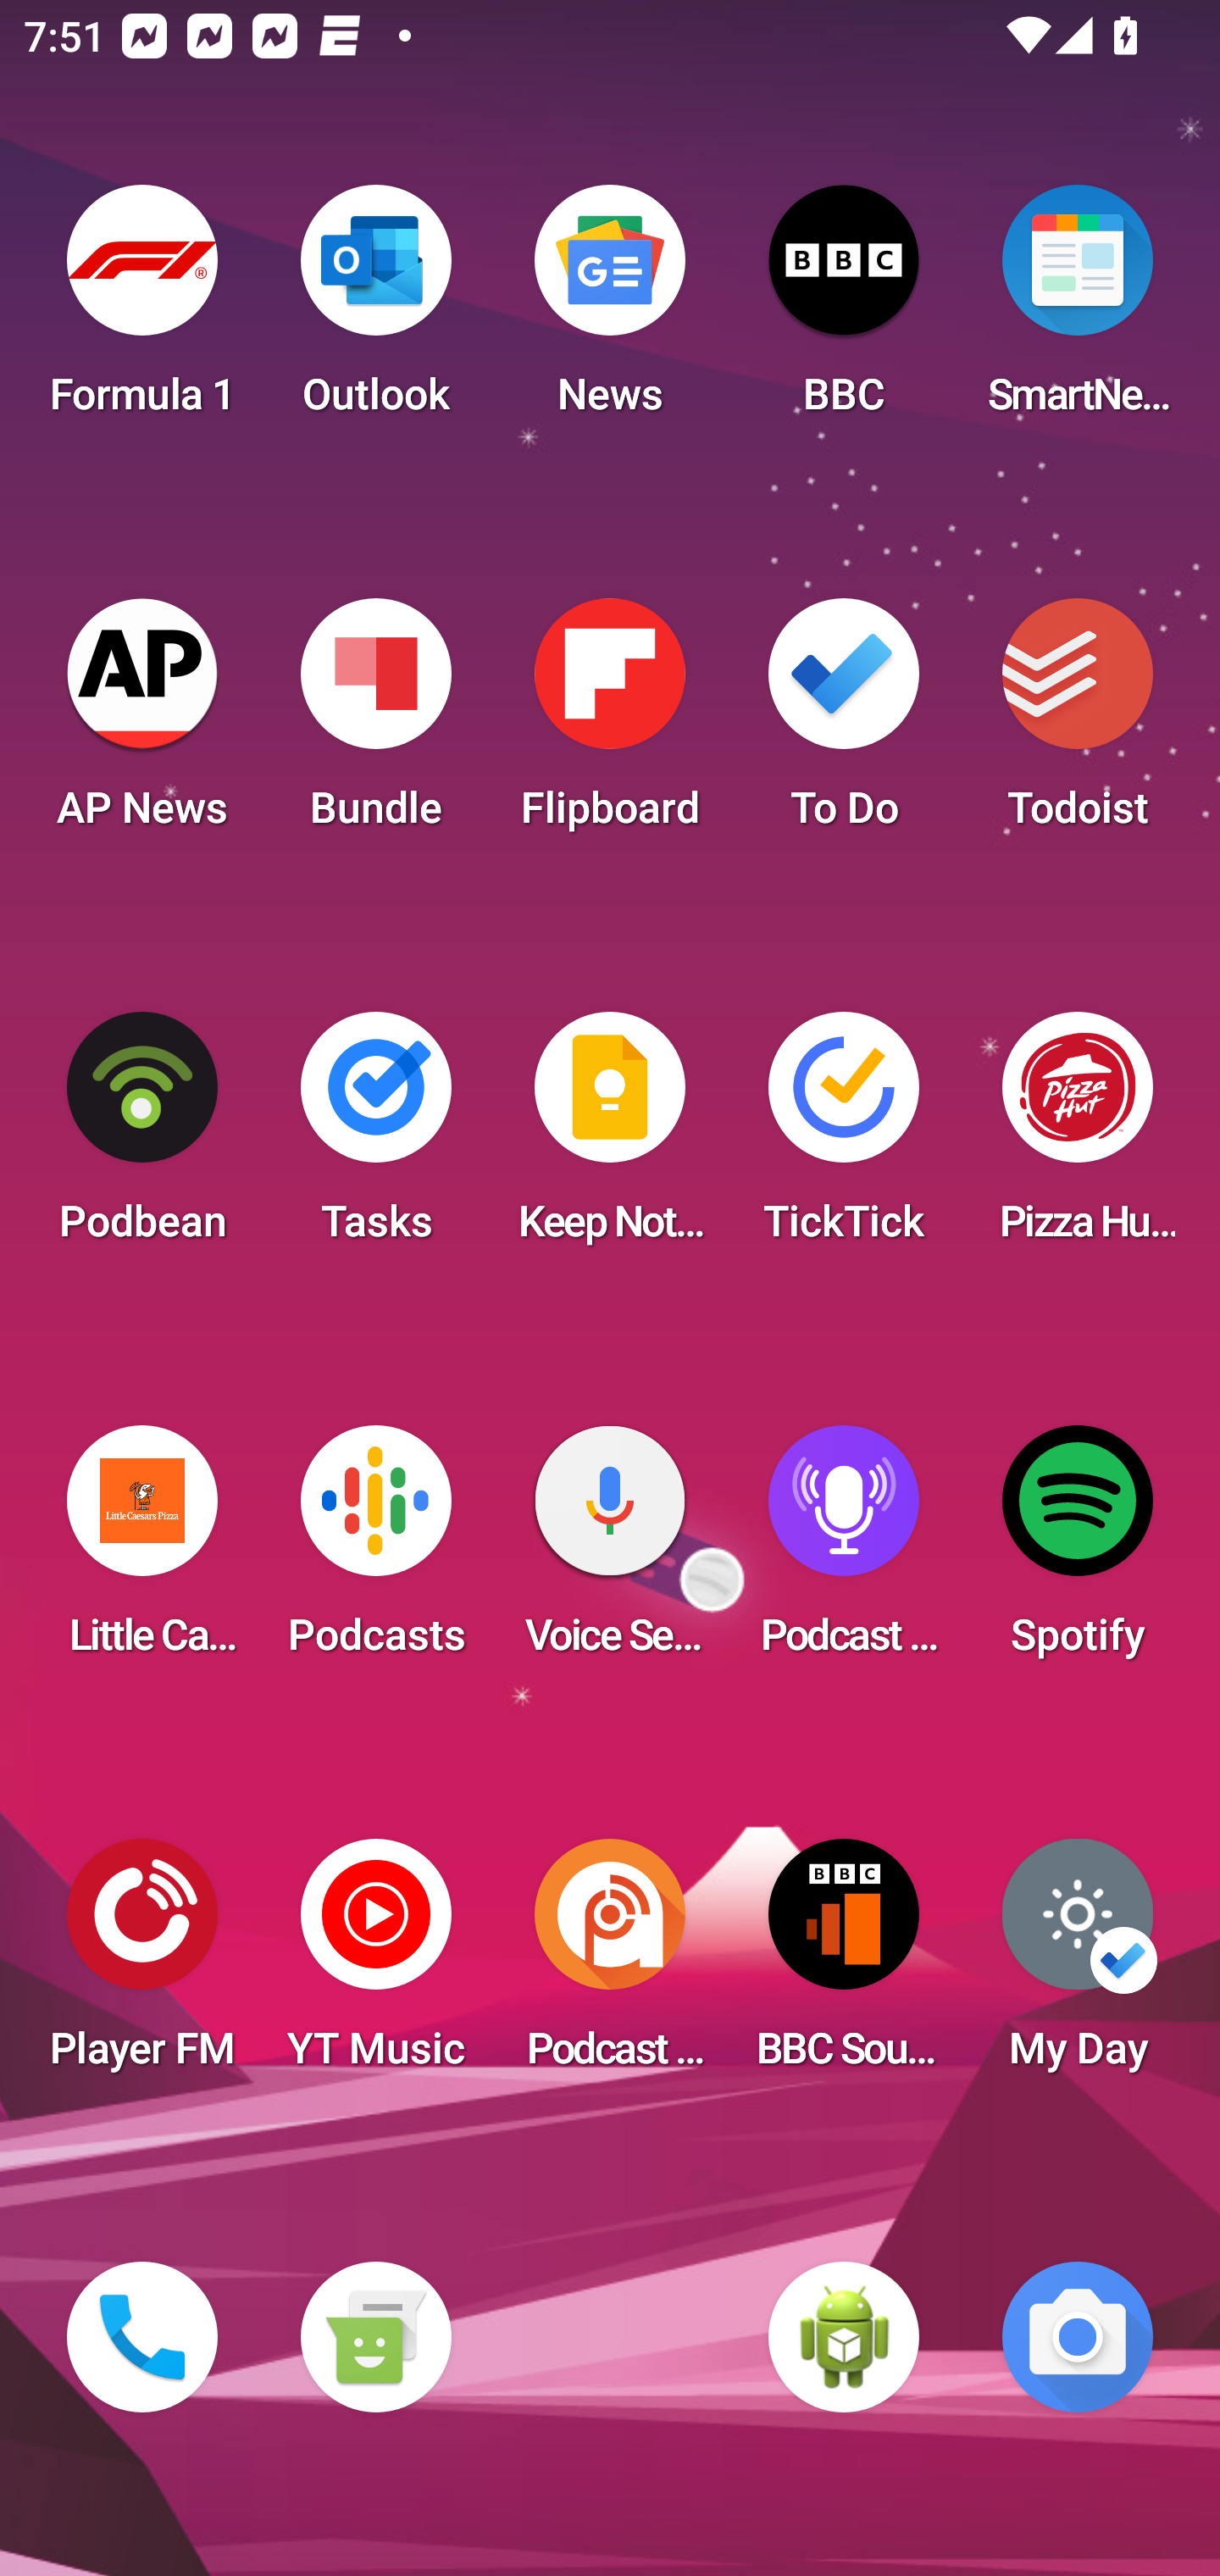  Describe the element at coordinates (844, 1551) in the screenshot. I see `Podcast Player` at that location.